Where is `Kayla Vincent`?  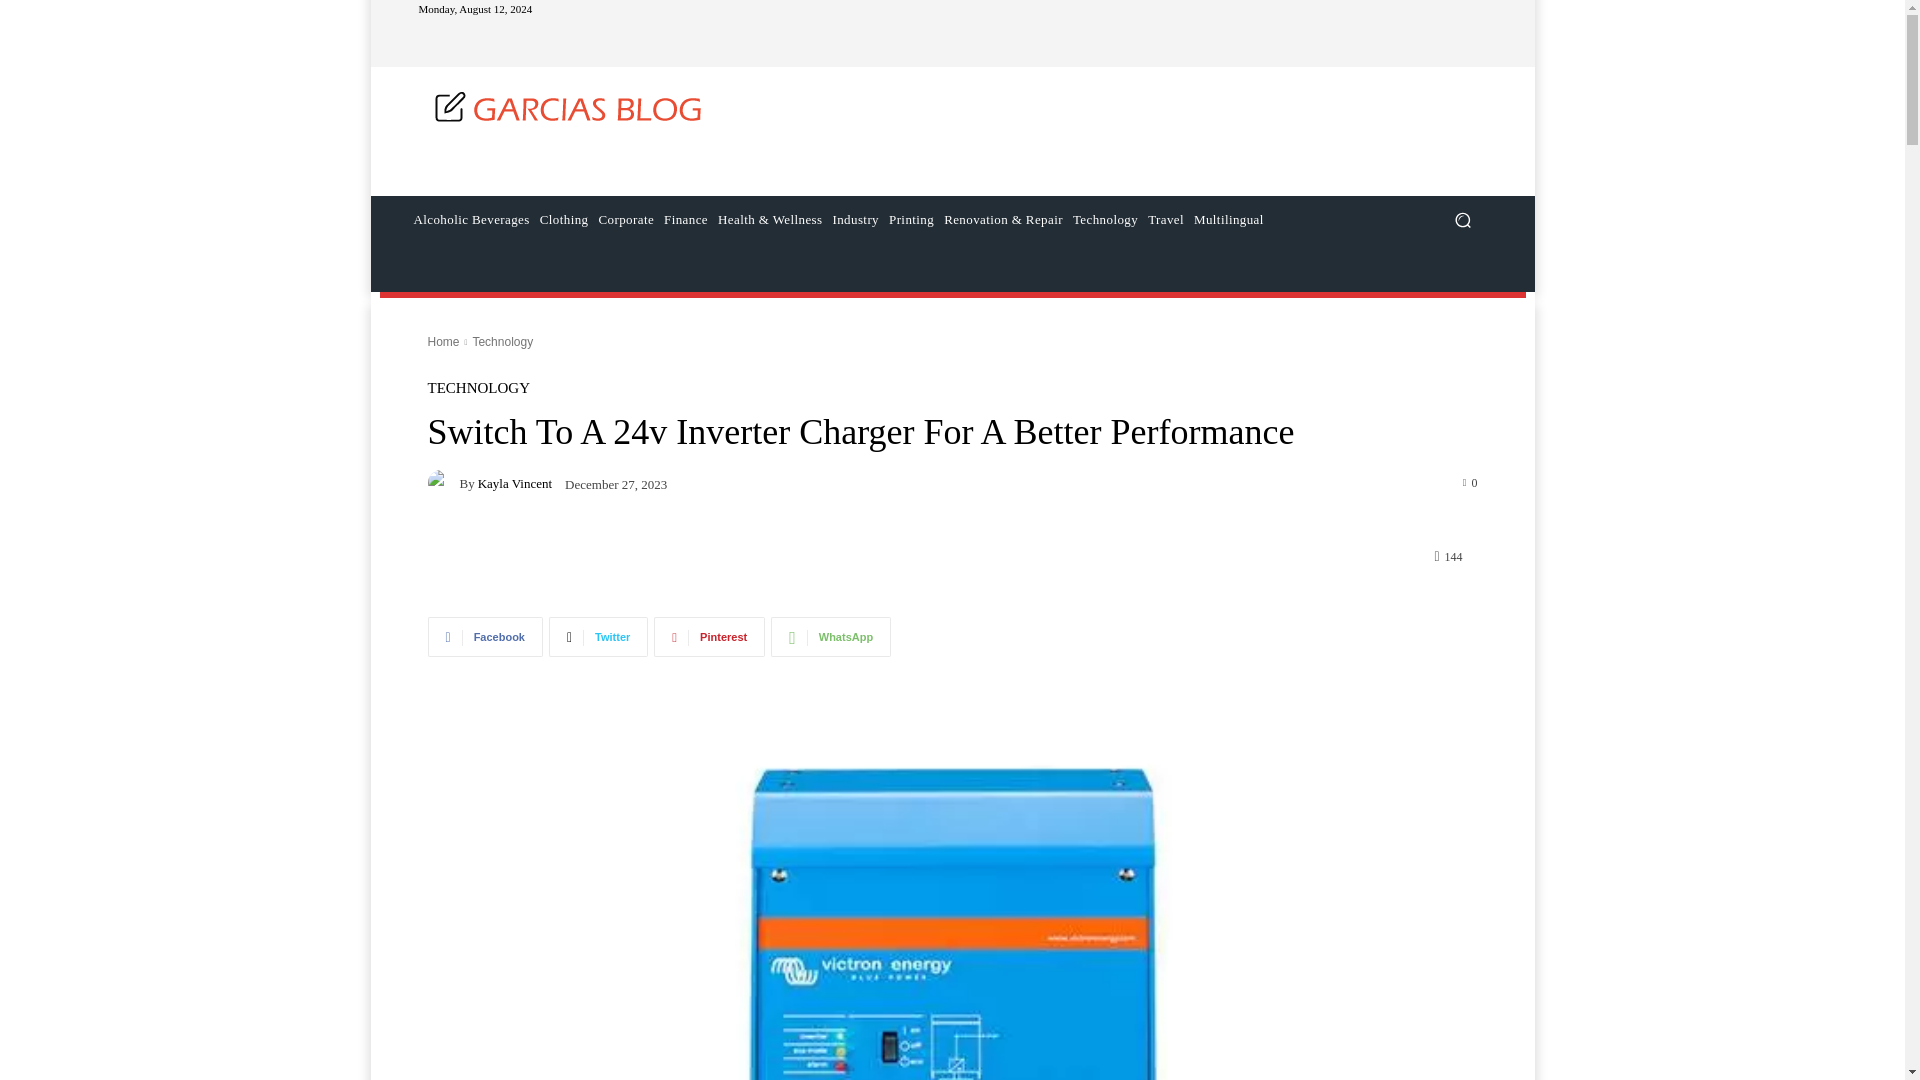 Kayla Vincent is located at coordinates (444, 482).